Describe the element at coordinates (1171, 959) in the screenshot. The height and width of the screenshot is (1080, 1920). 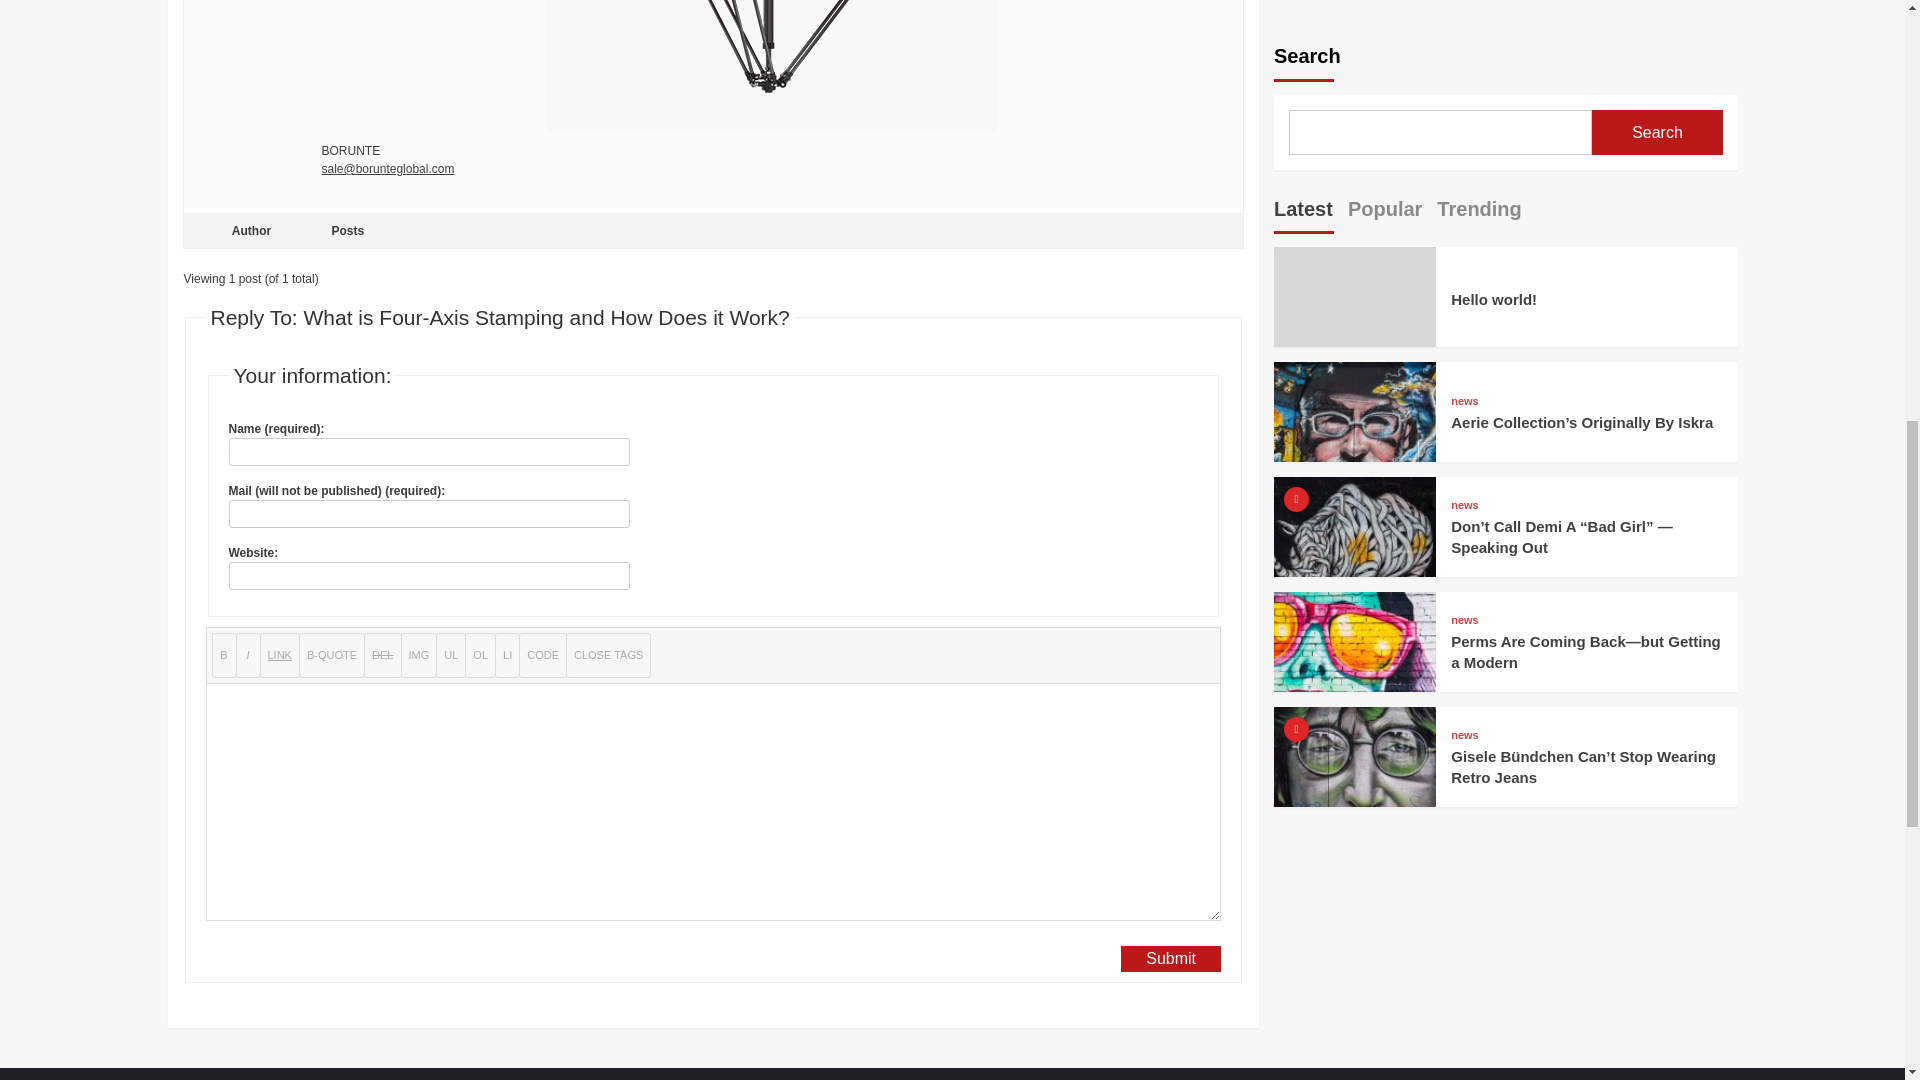
I see `Submit` at that location.